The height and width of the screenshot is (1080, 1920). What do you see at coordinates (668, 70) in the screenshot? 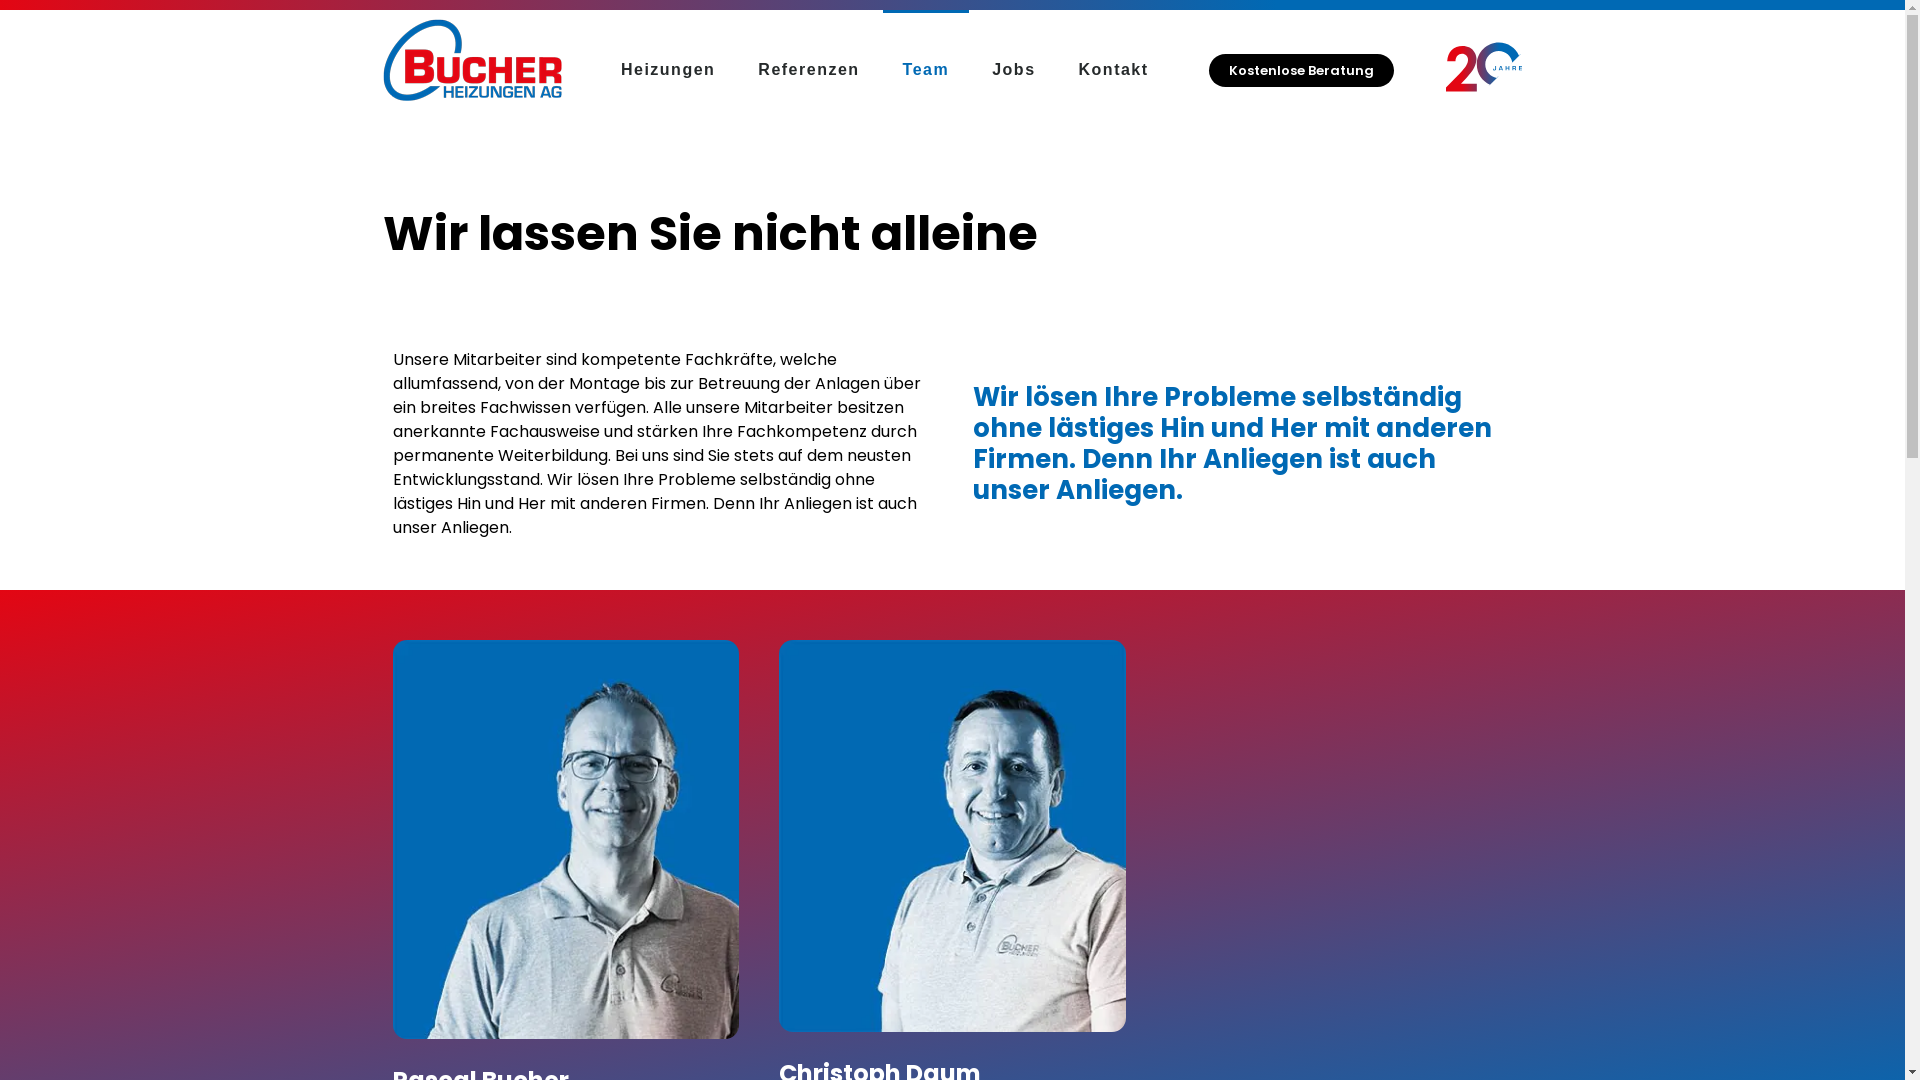
I see `Heizungen` at bounding box center [668, 70].